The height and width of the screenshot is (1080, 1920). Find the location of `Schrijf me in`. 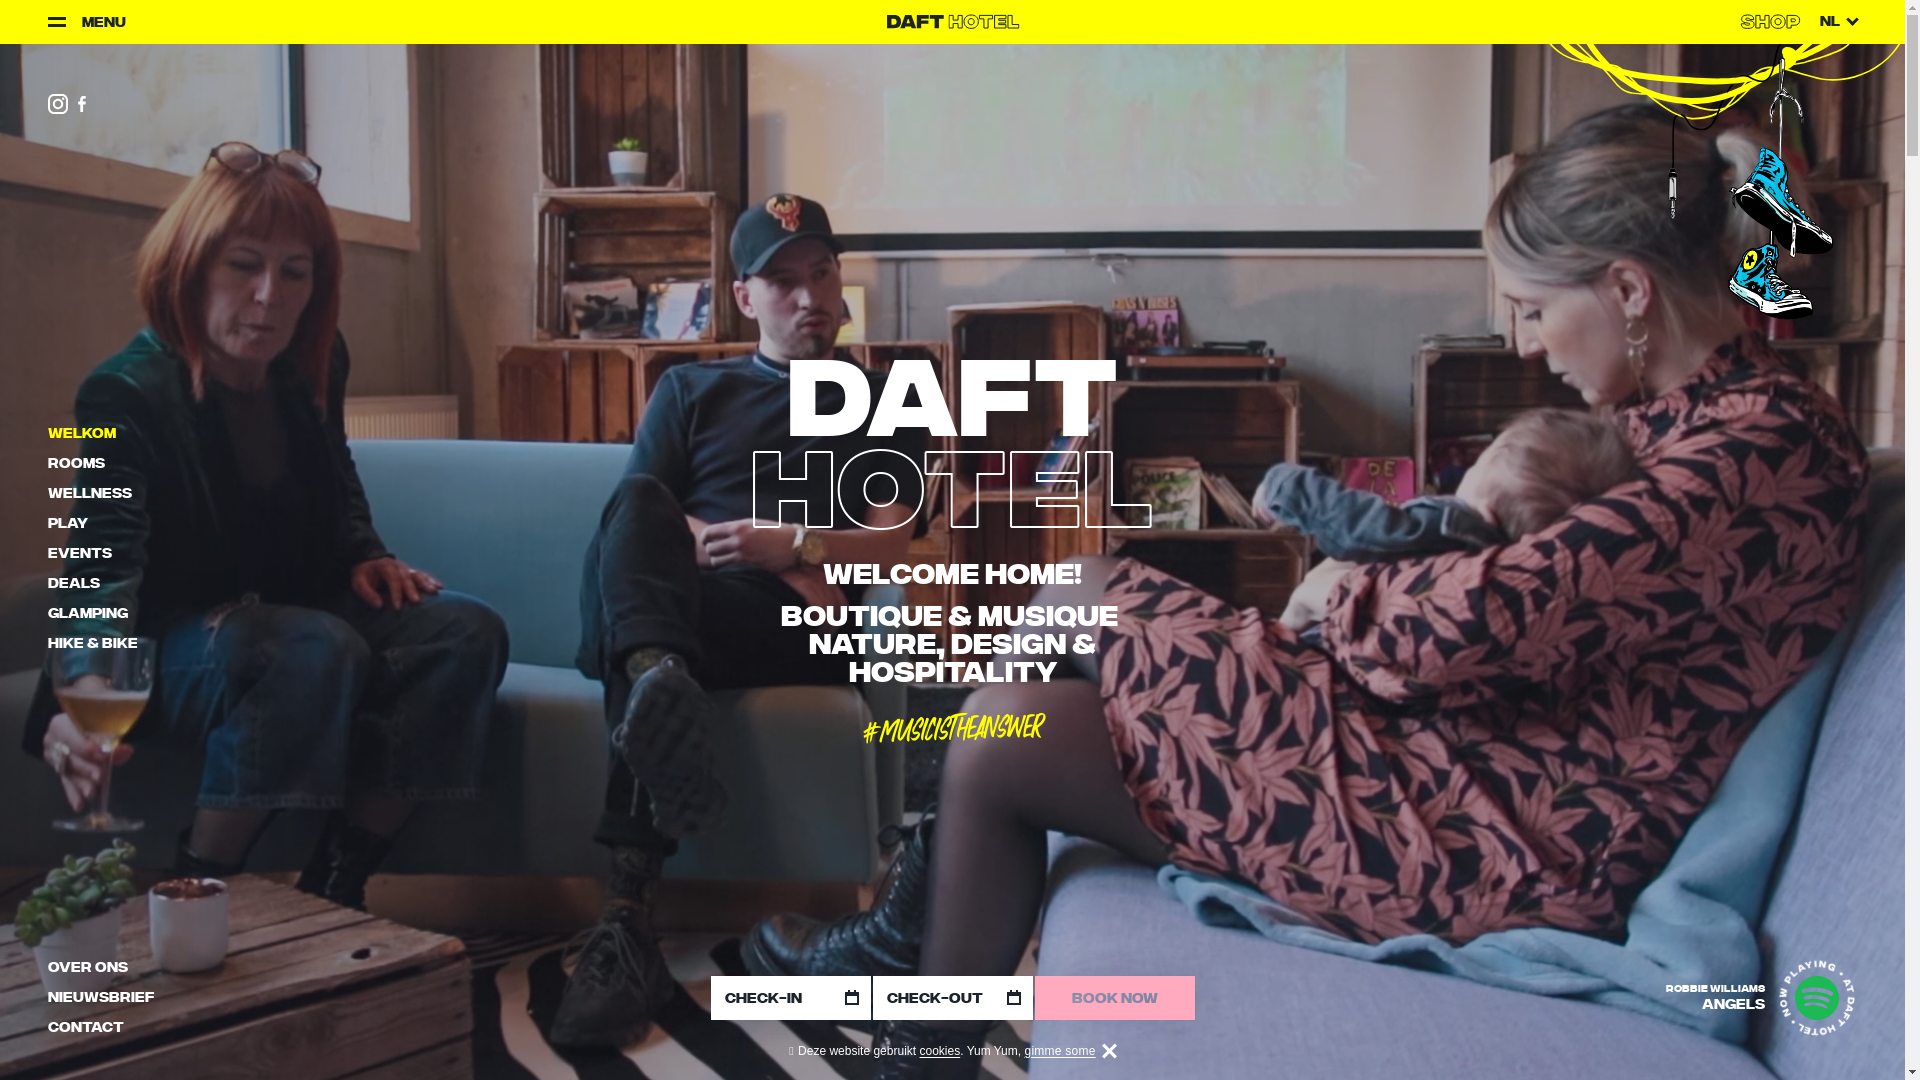

Schrijf me in is located at coordinates (1101, 592).